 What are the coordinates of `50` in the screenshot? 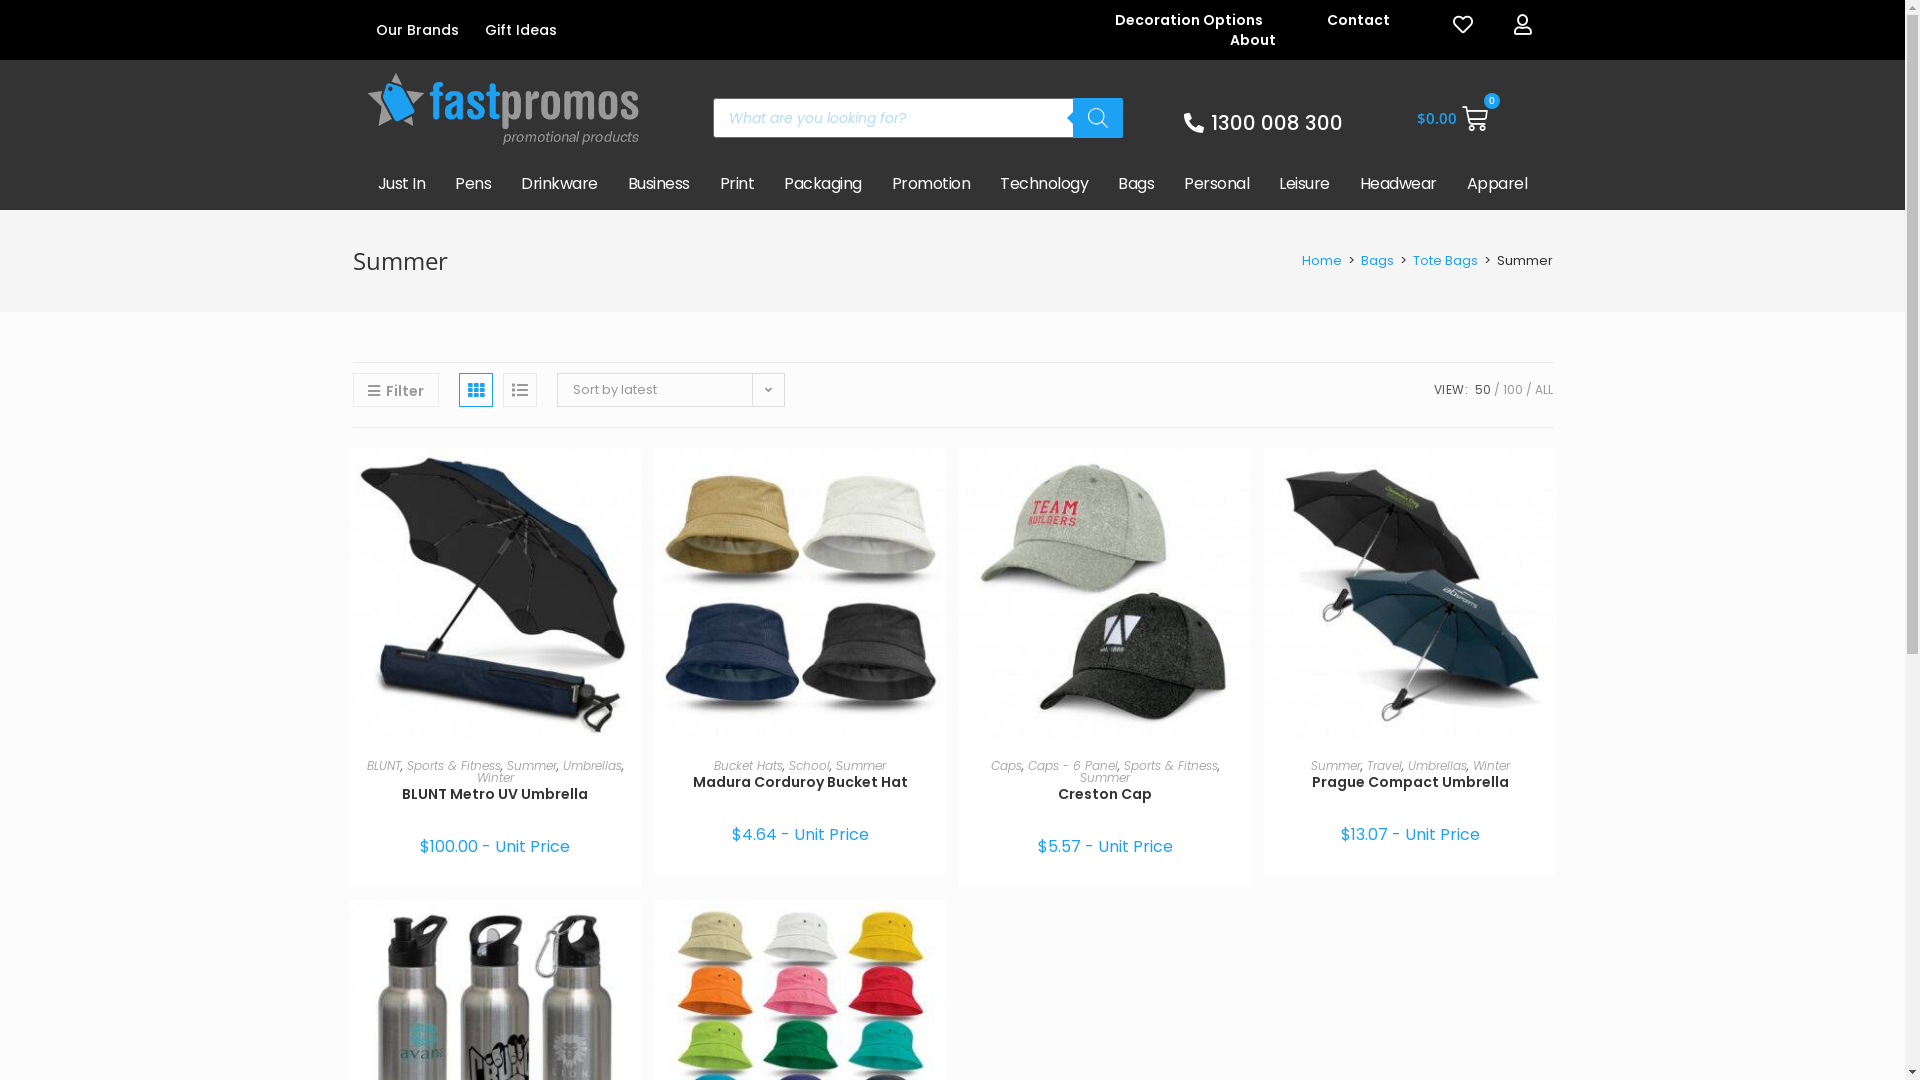 It's located at (1482, 390).